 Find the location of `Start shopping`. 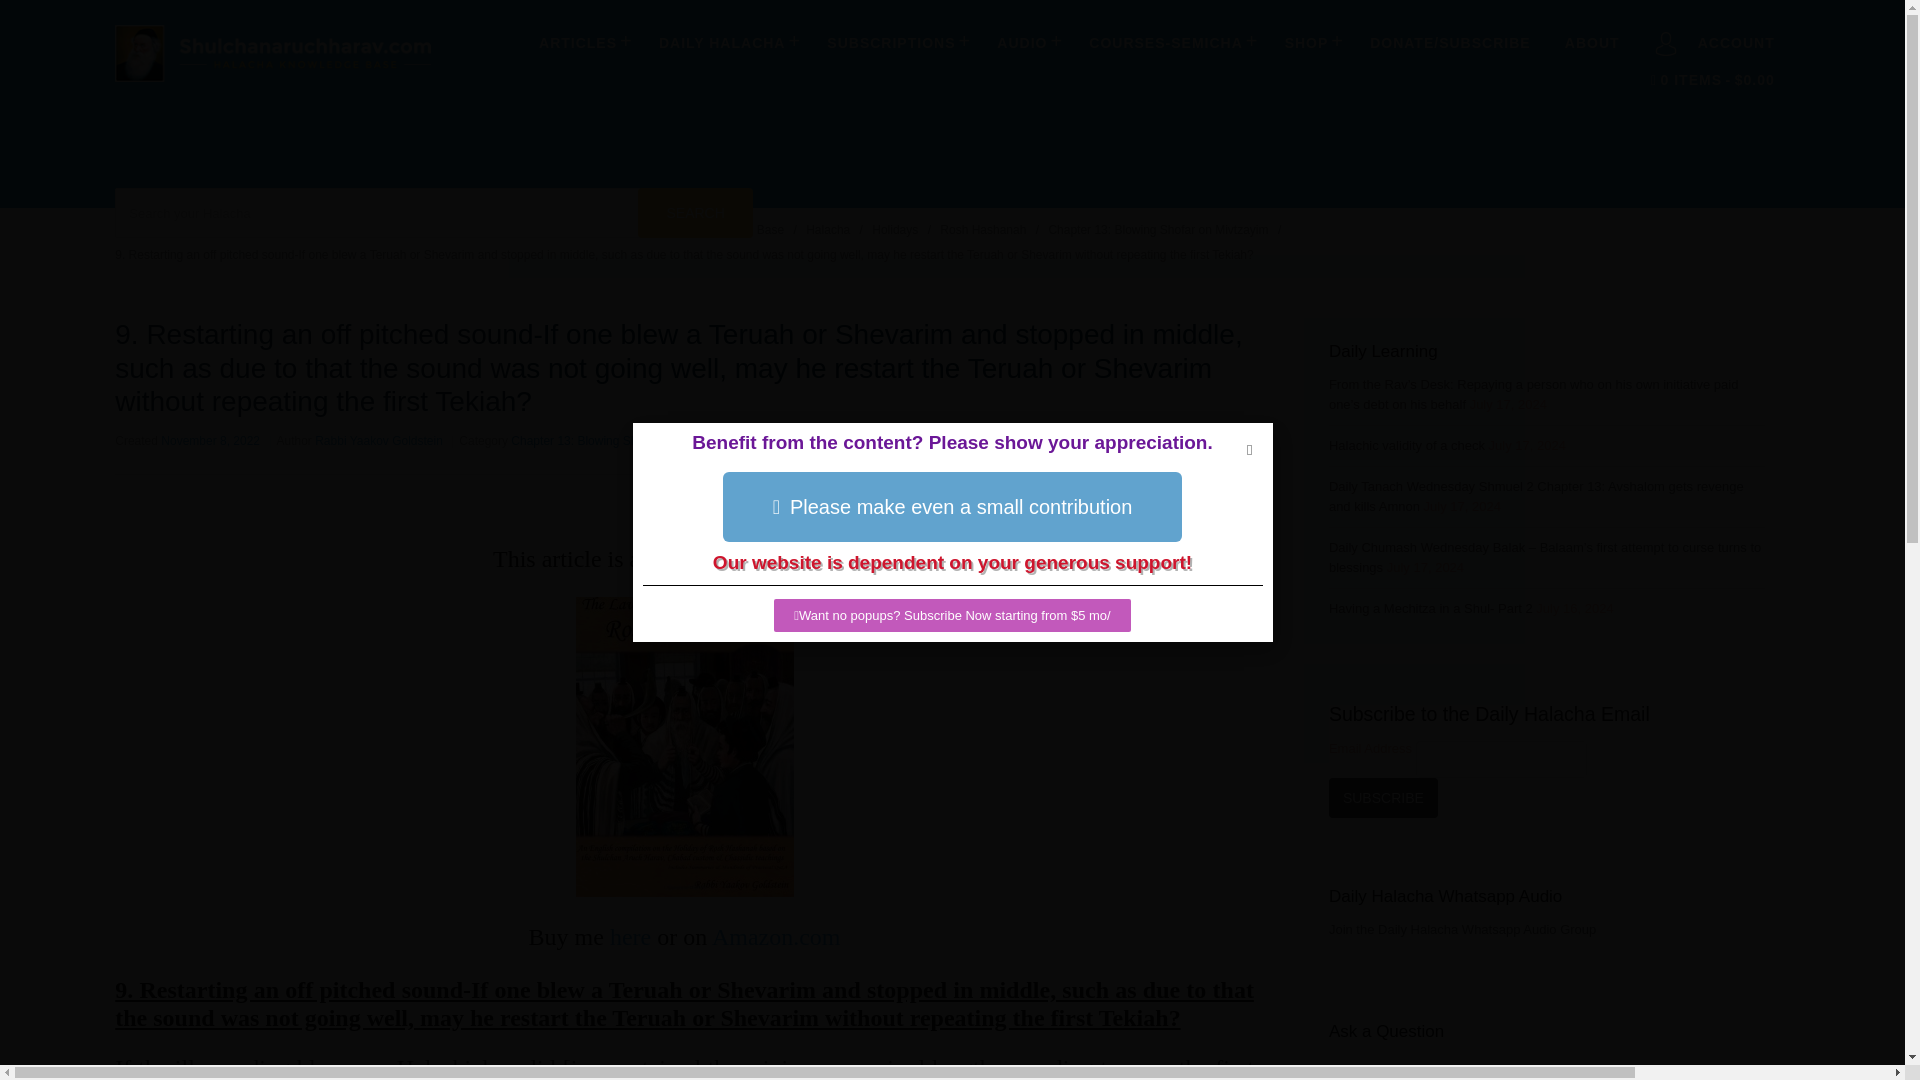

Start shopping is located at coordinates (1712, 80).